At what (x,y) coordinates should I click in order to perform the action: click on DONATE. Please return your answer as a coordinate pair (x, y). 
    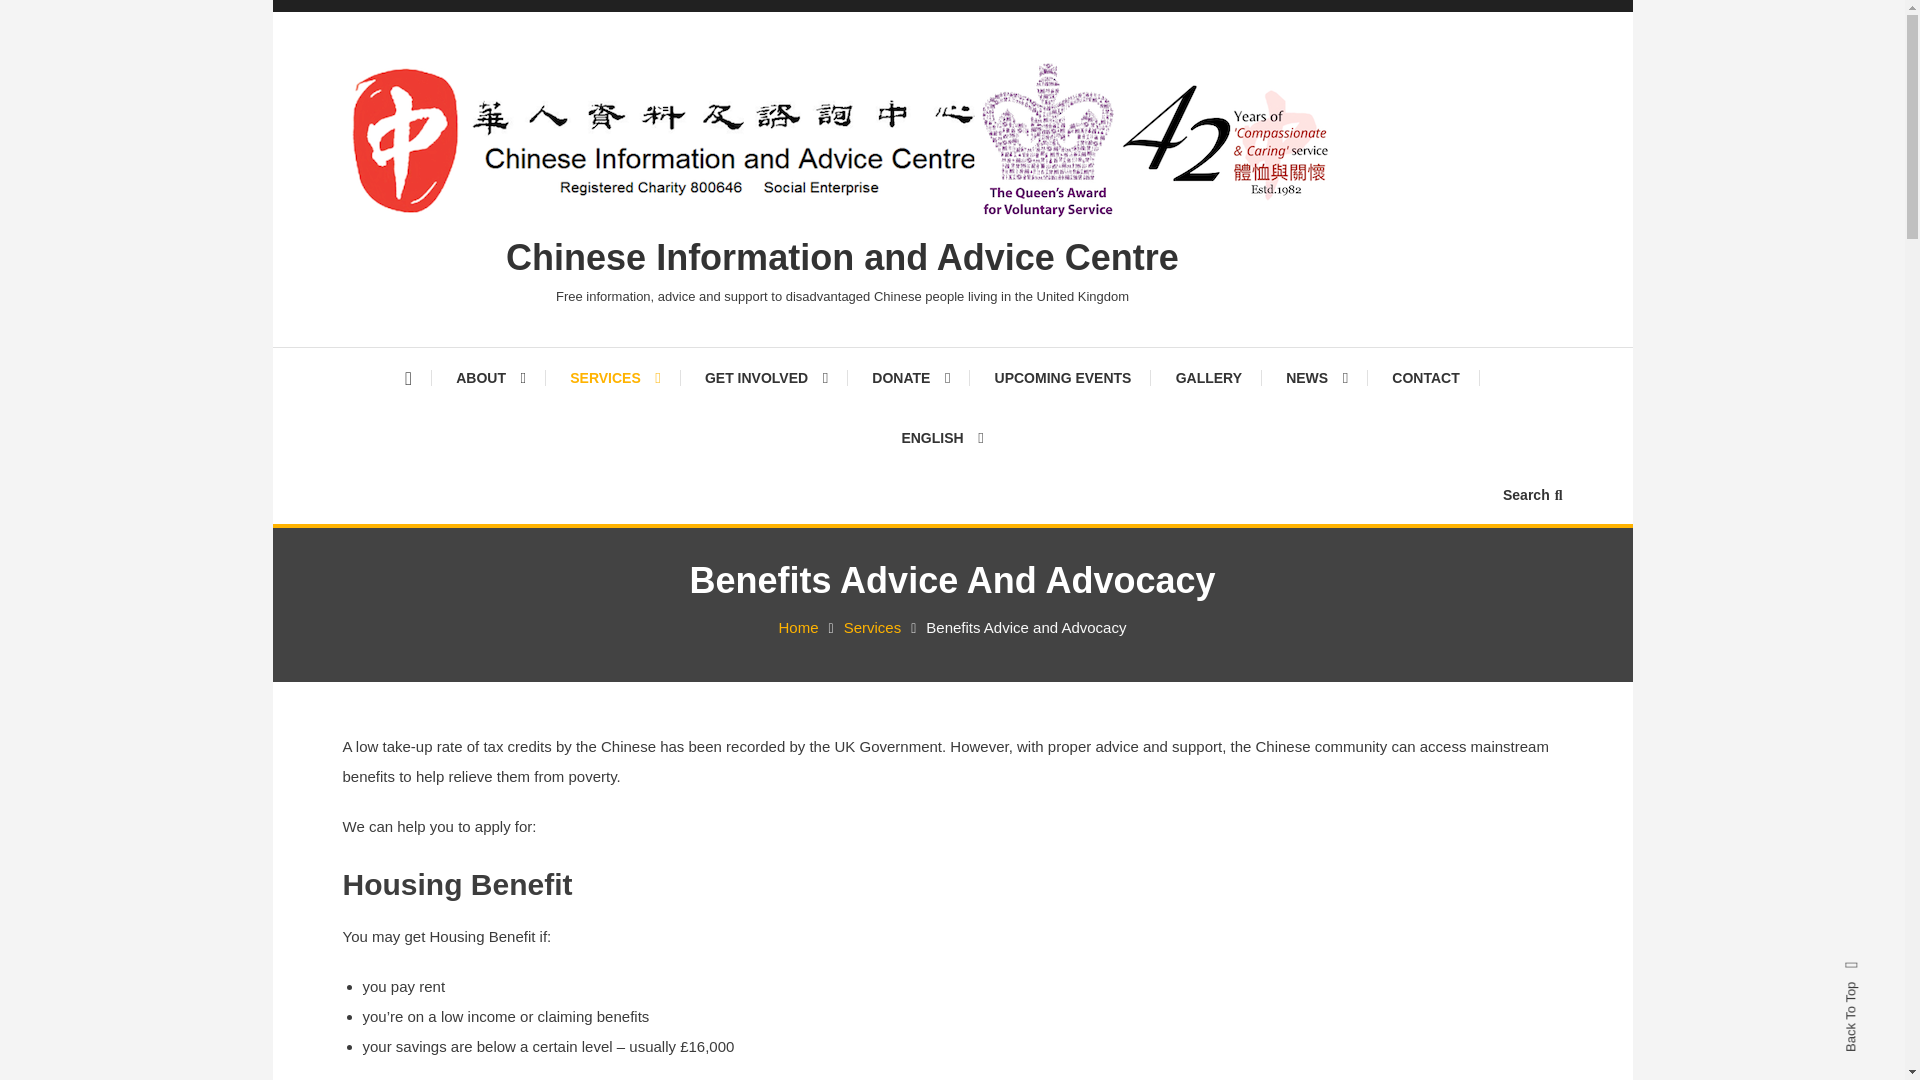
    Looking at the image, I should click on (910, 378).